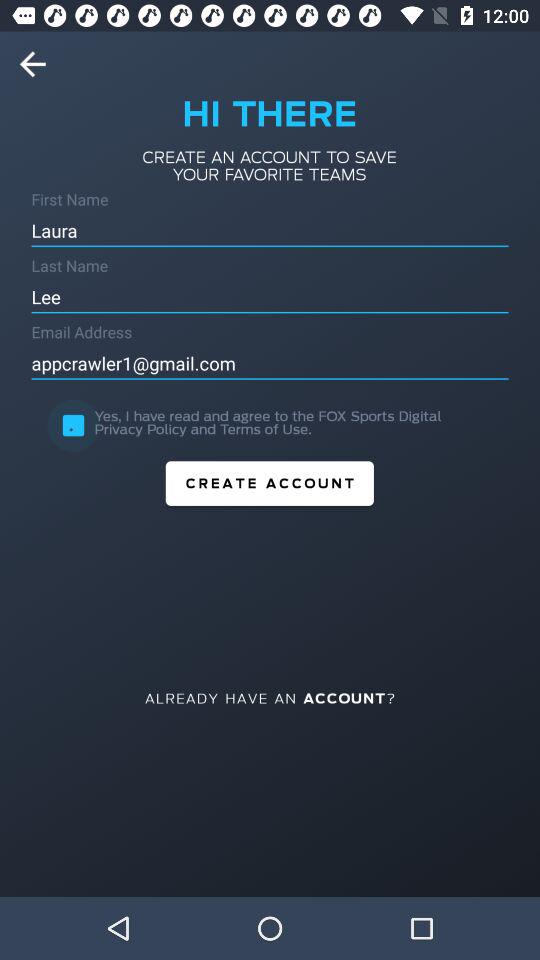 This screenshot has width=540, height=960. I want to click on go back, so click(39, 64).